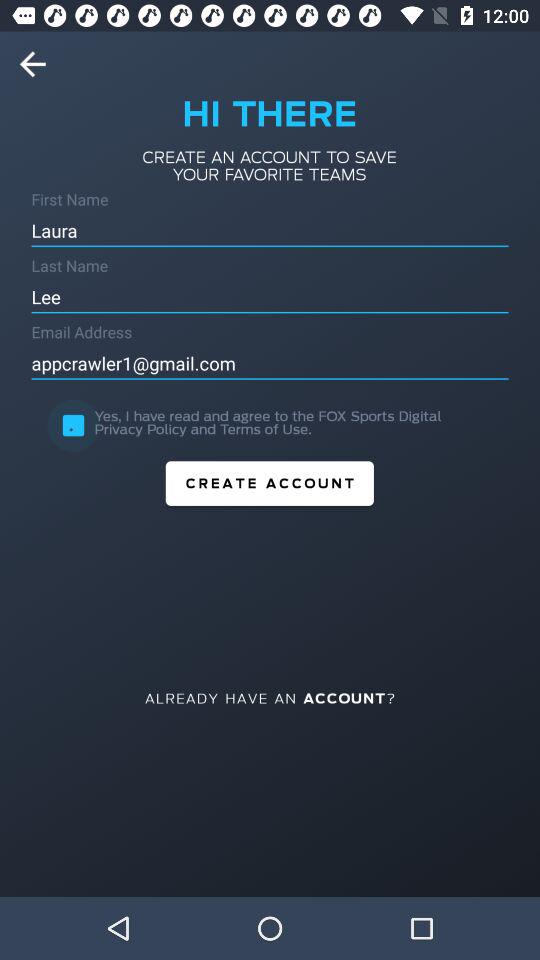 This screenshot has width=540, height=960. I want to click on go back, so click(39, 64).